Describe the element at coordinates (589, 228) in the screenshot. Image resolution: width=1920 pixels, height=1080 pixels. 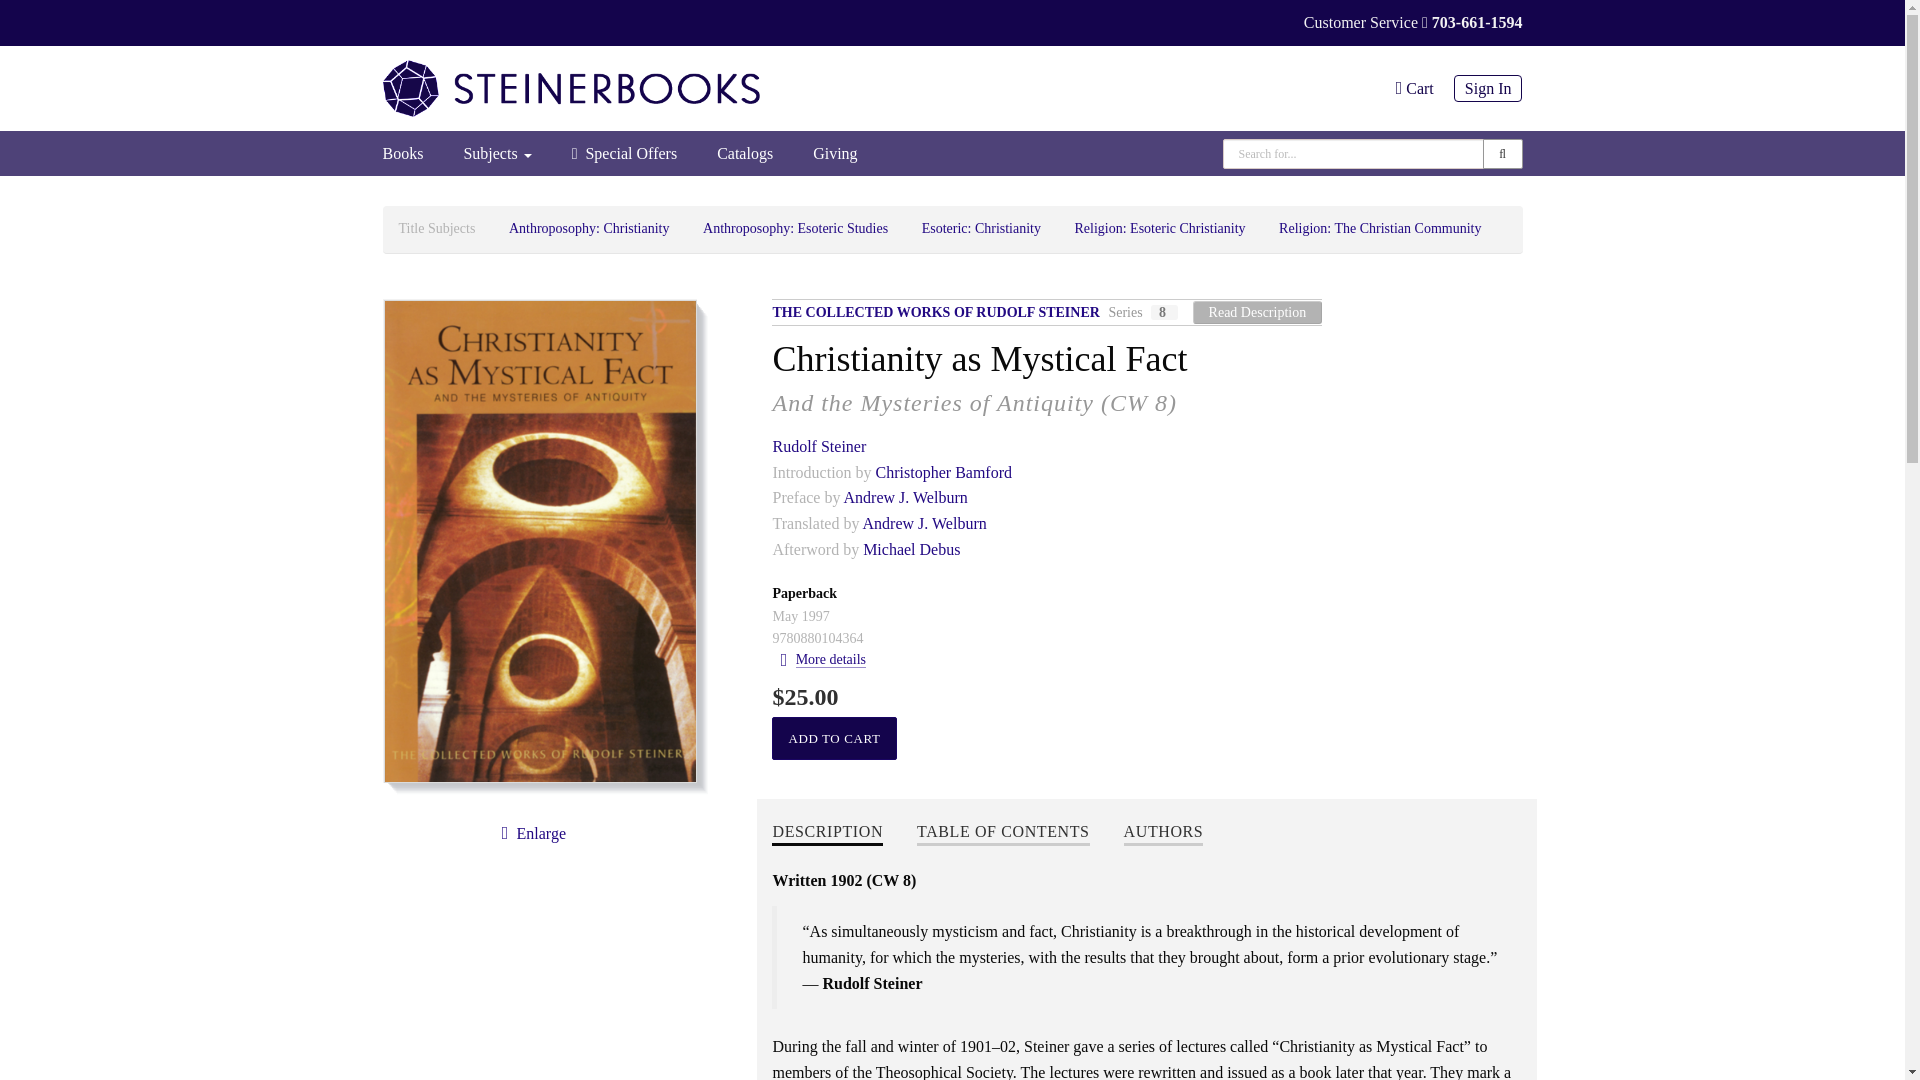
I see `Anthroposophy: Christianity` at that location.